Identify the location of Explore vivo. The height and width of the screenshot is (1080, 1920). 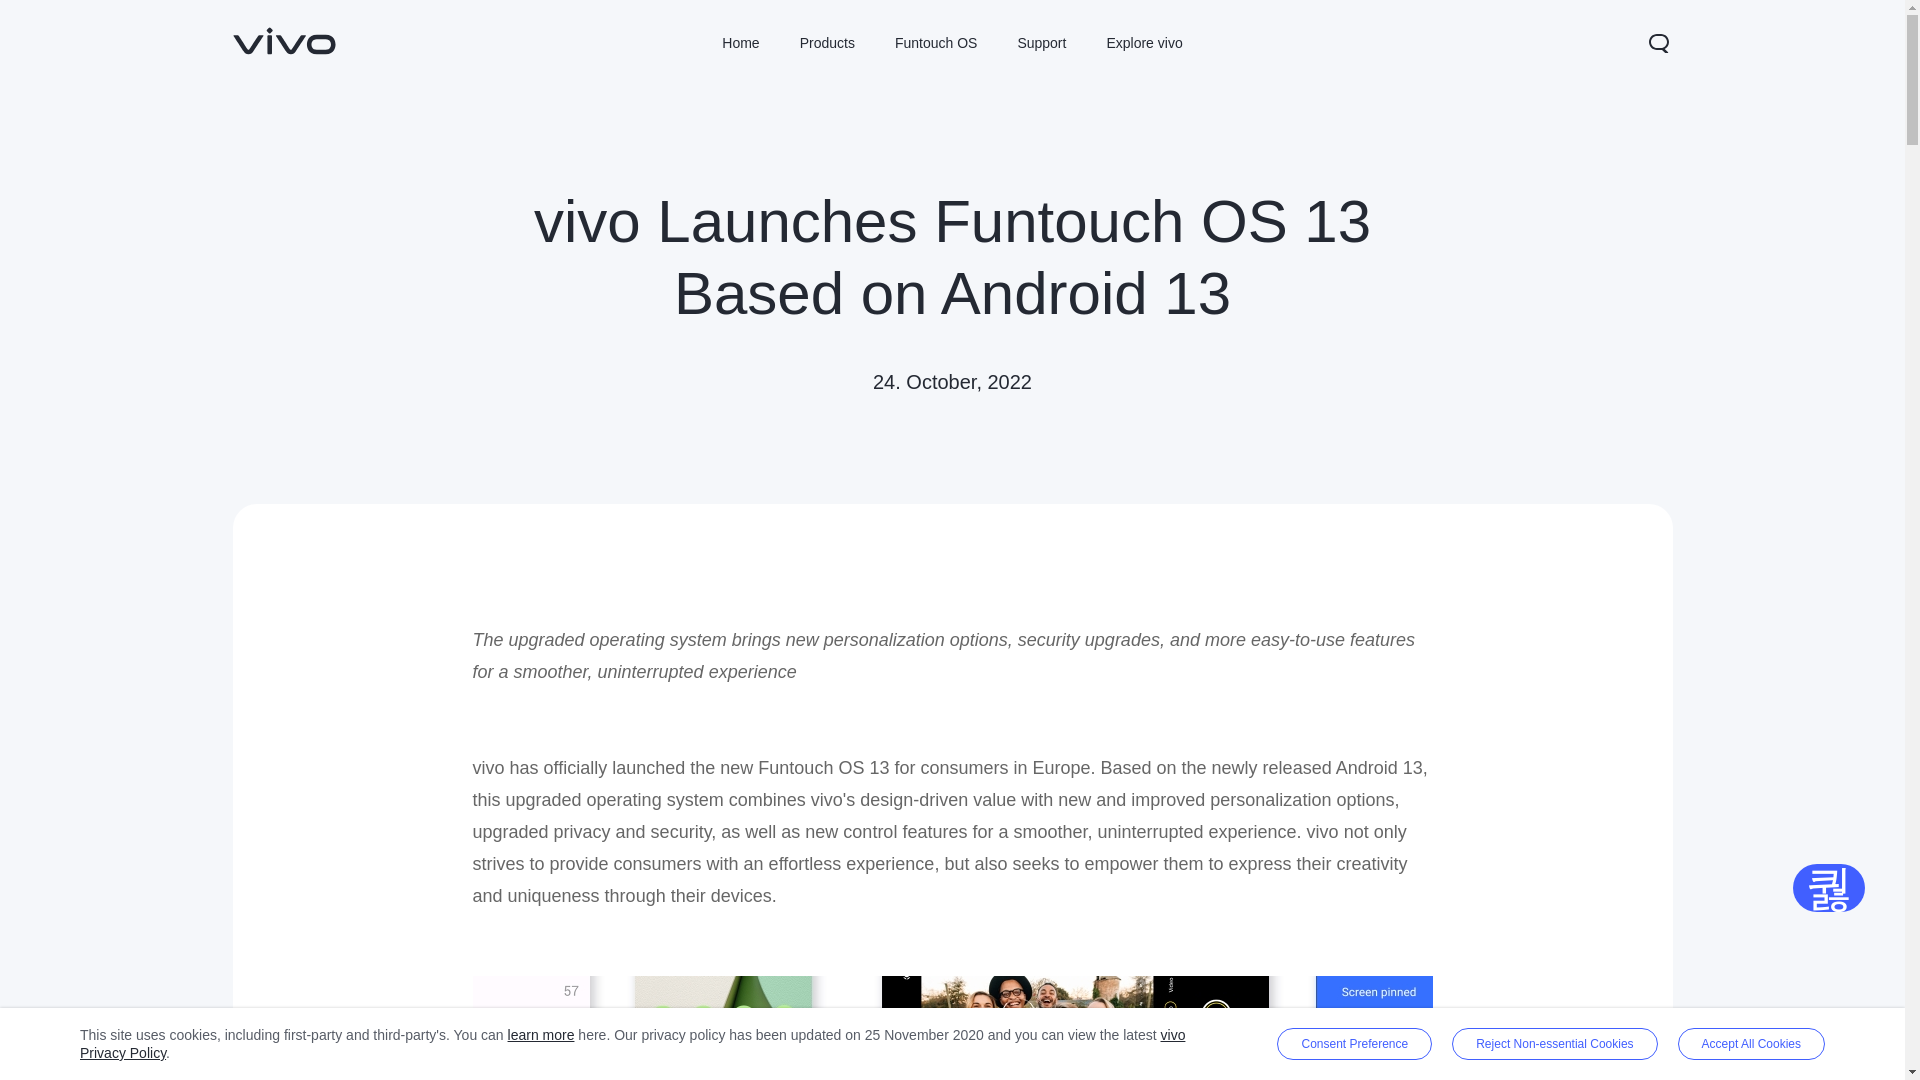
(1144, 43).